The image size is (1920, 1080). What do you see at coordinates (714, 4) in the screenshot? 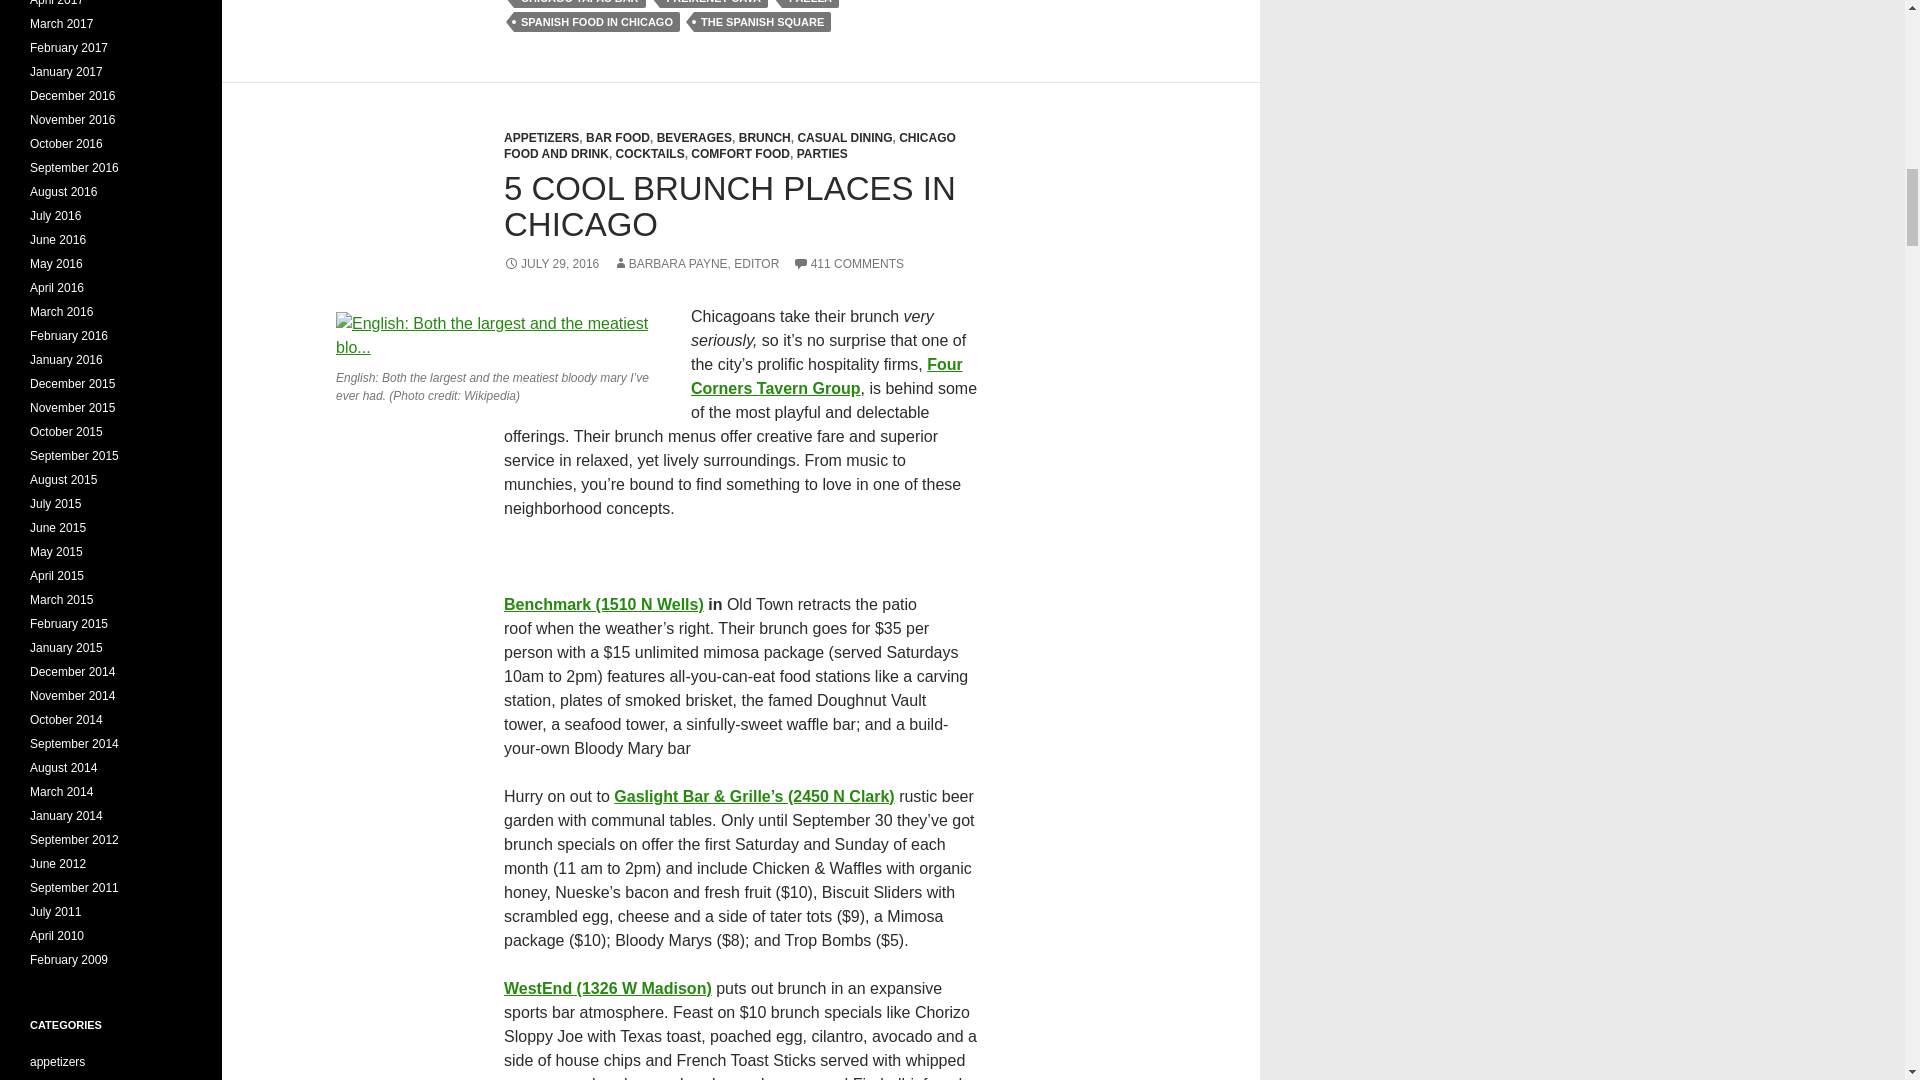
I see `FREIXENET CAVA` at bounding box center [714, 4].